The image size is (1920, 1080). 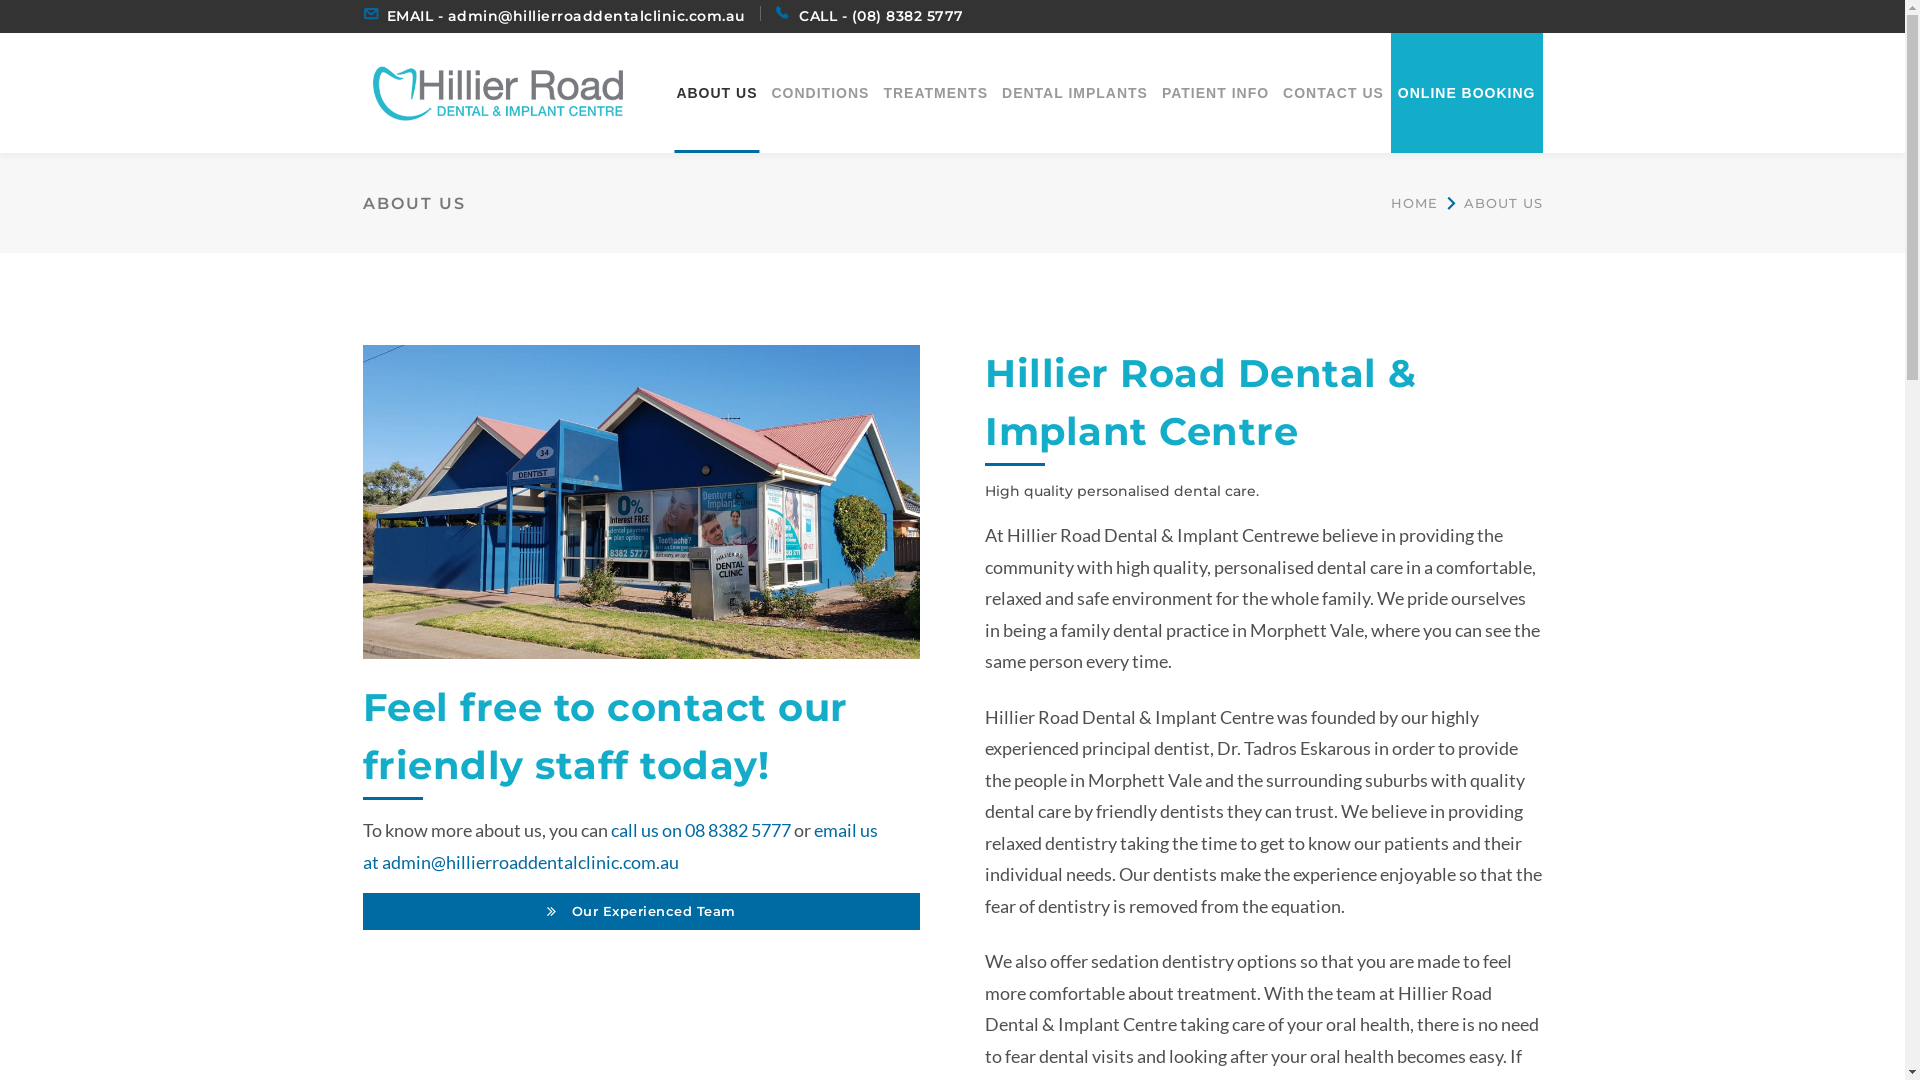 What do you see at coordinates (1414, 204) in the screenshot?
I see `HOME` at bounding box center [1414, 204].